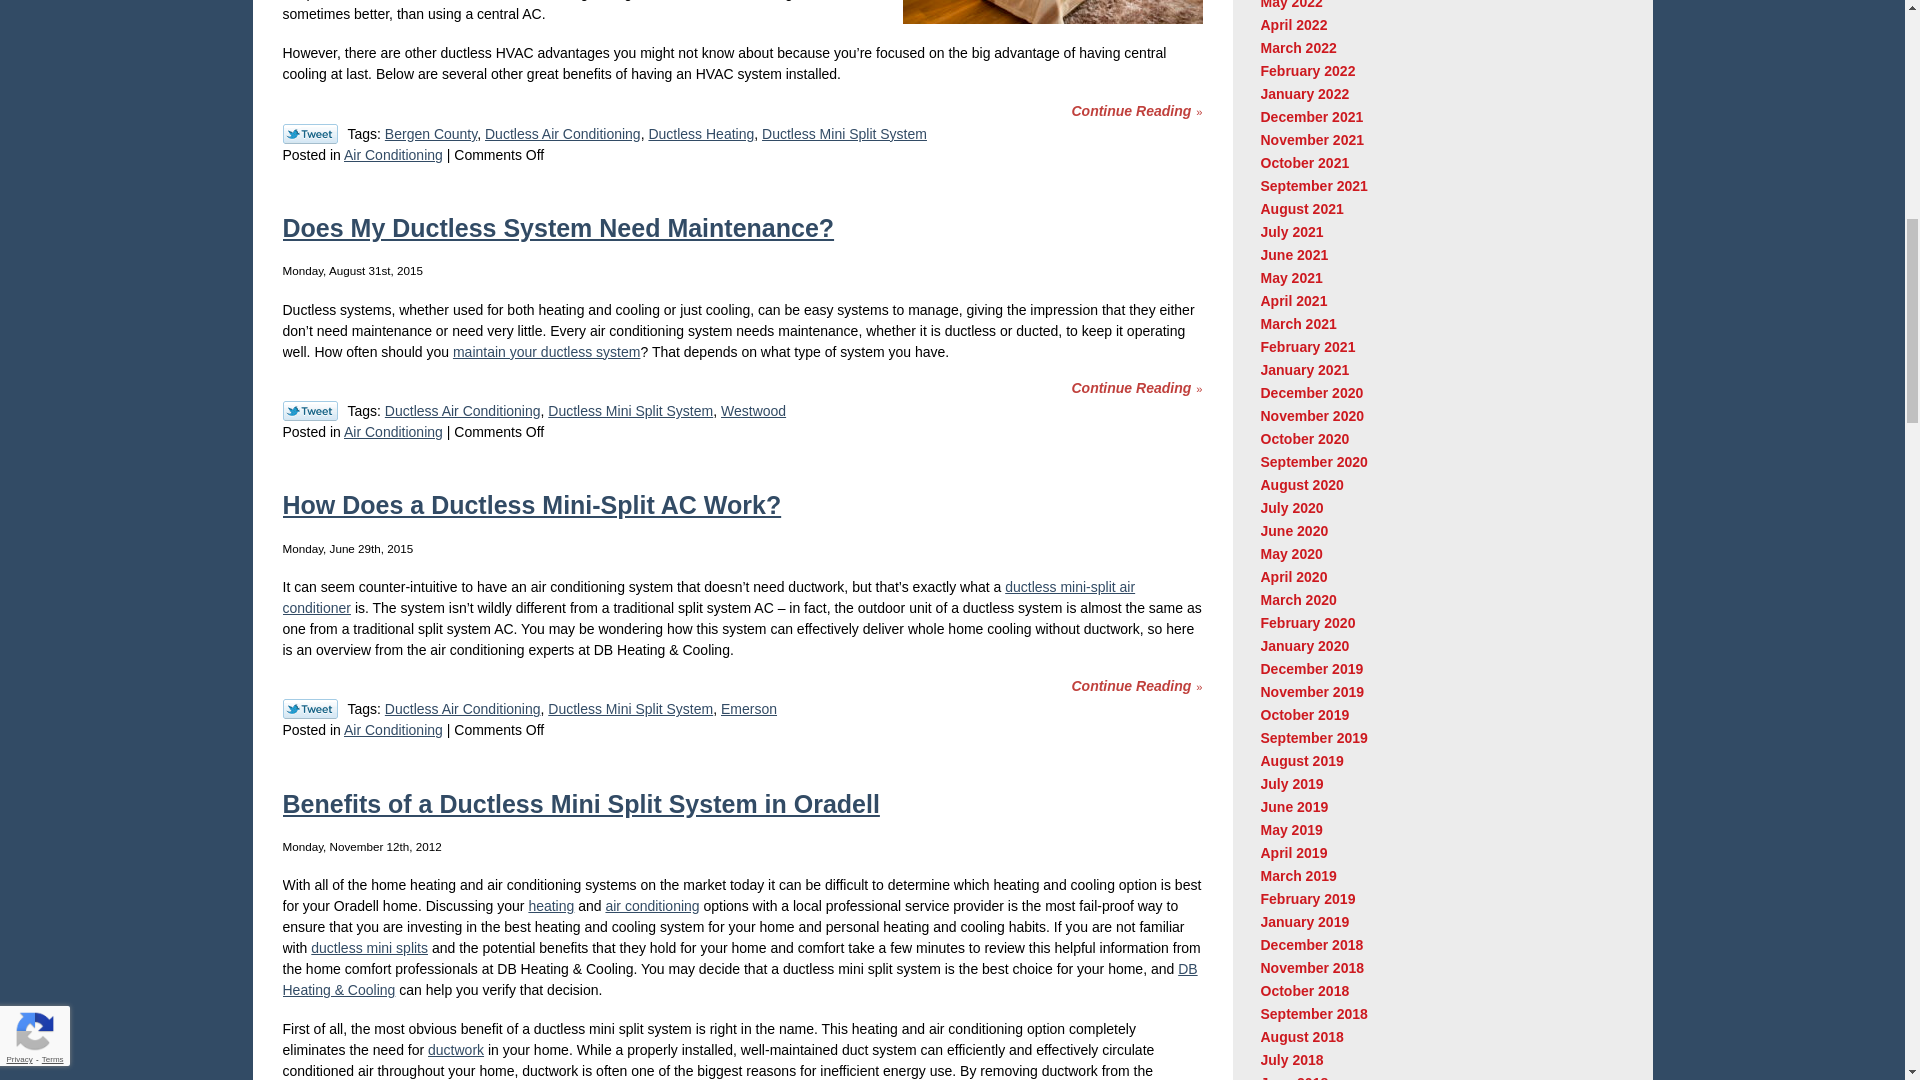  What do you see at coordinates (1136, 686) in the screenshot?
I see `Permanent Link to How Does a Ductless Mini-Split AC Work?` at bounding box center [1136, 686].